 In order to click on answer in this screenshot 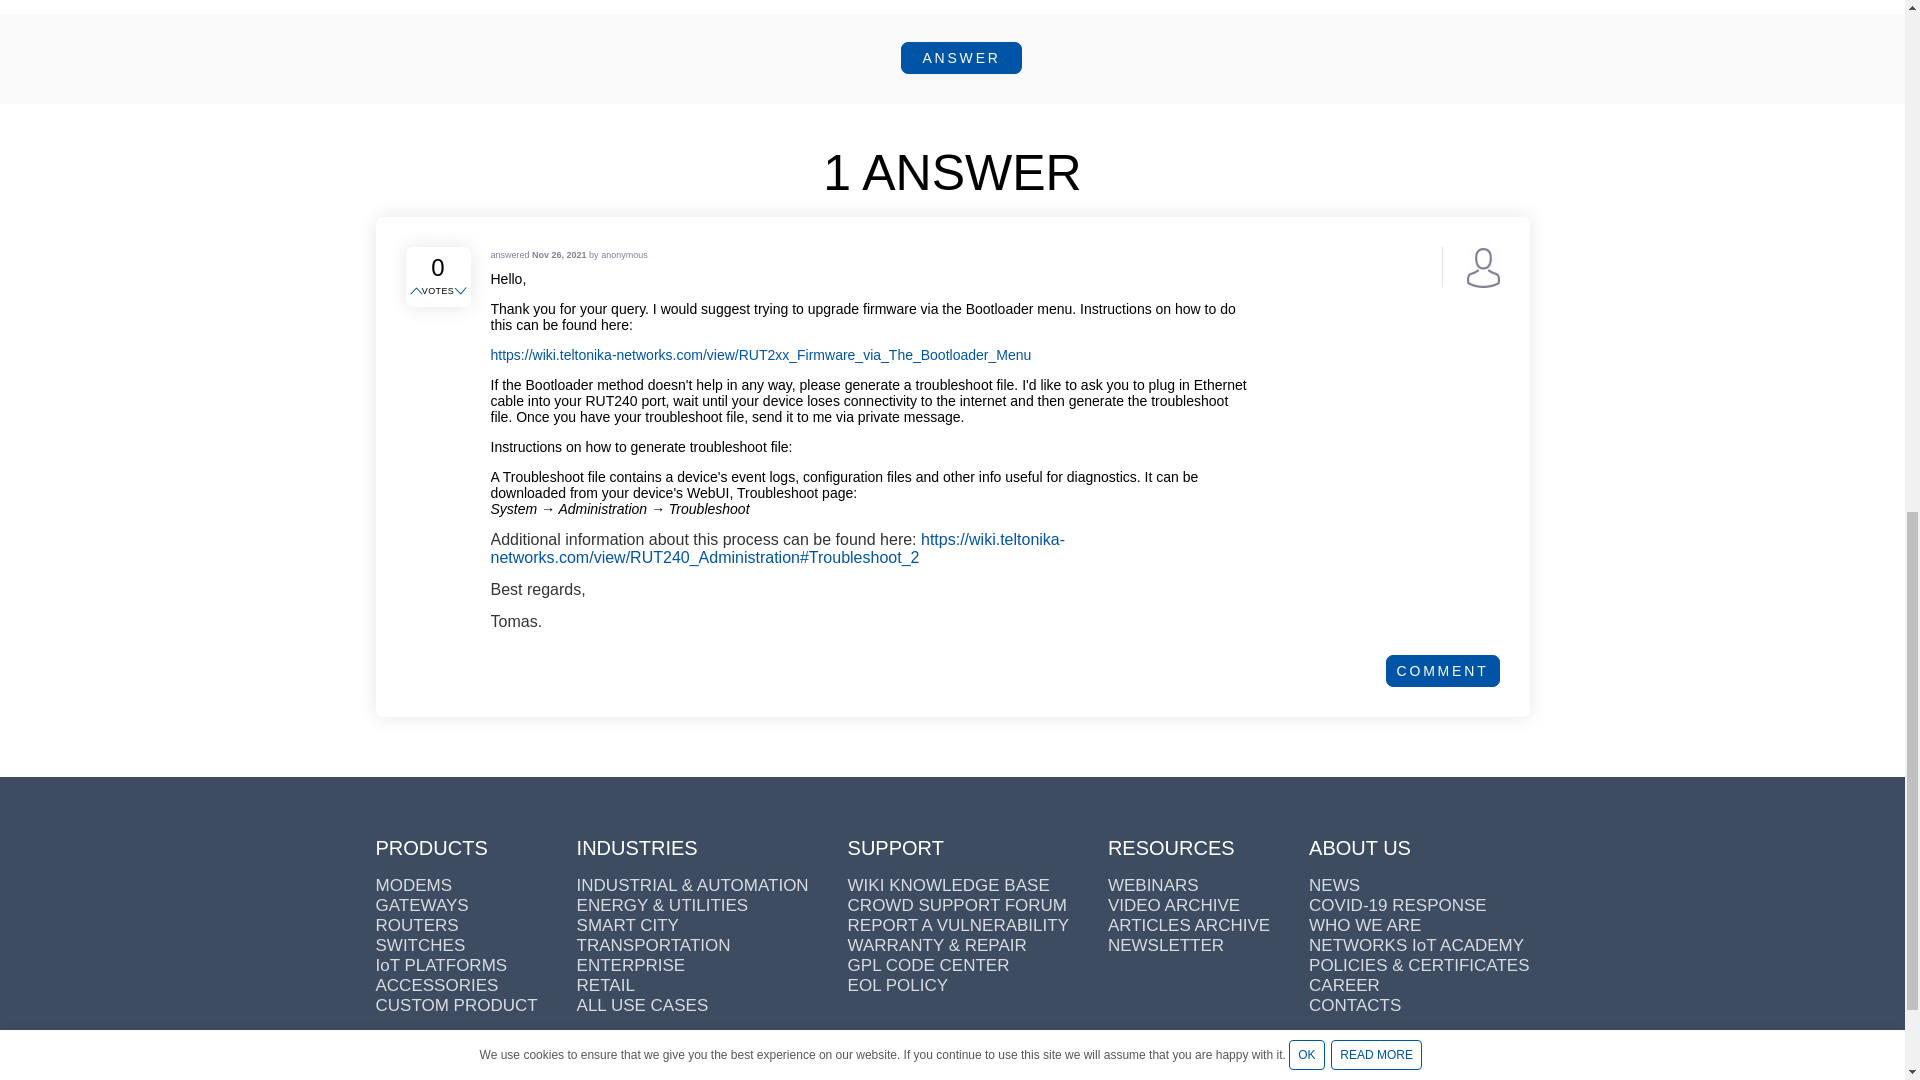, I will do `click(960, 58)`.